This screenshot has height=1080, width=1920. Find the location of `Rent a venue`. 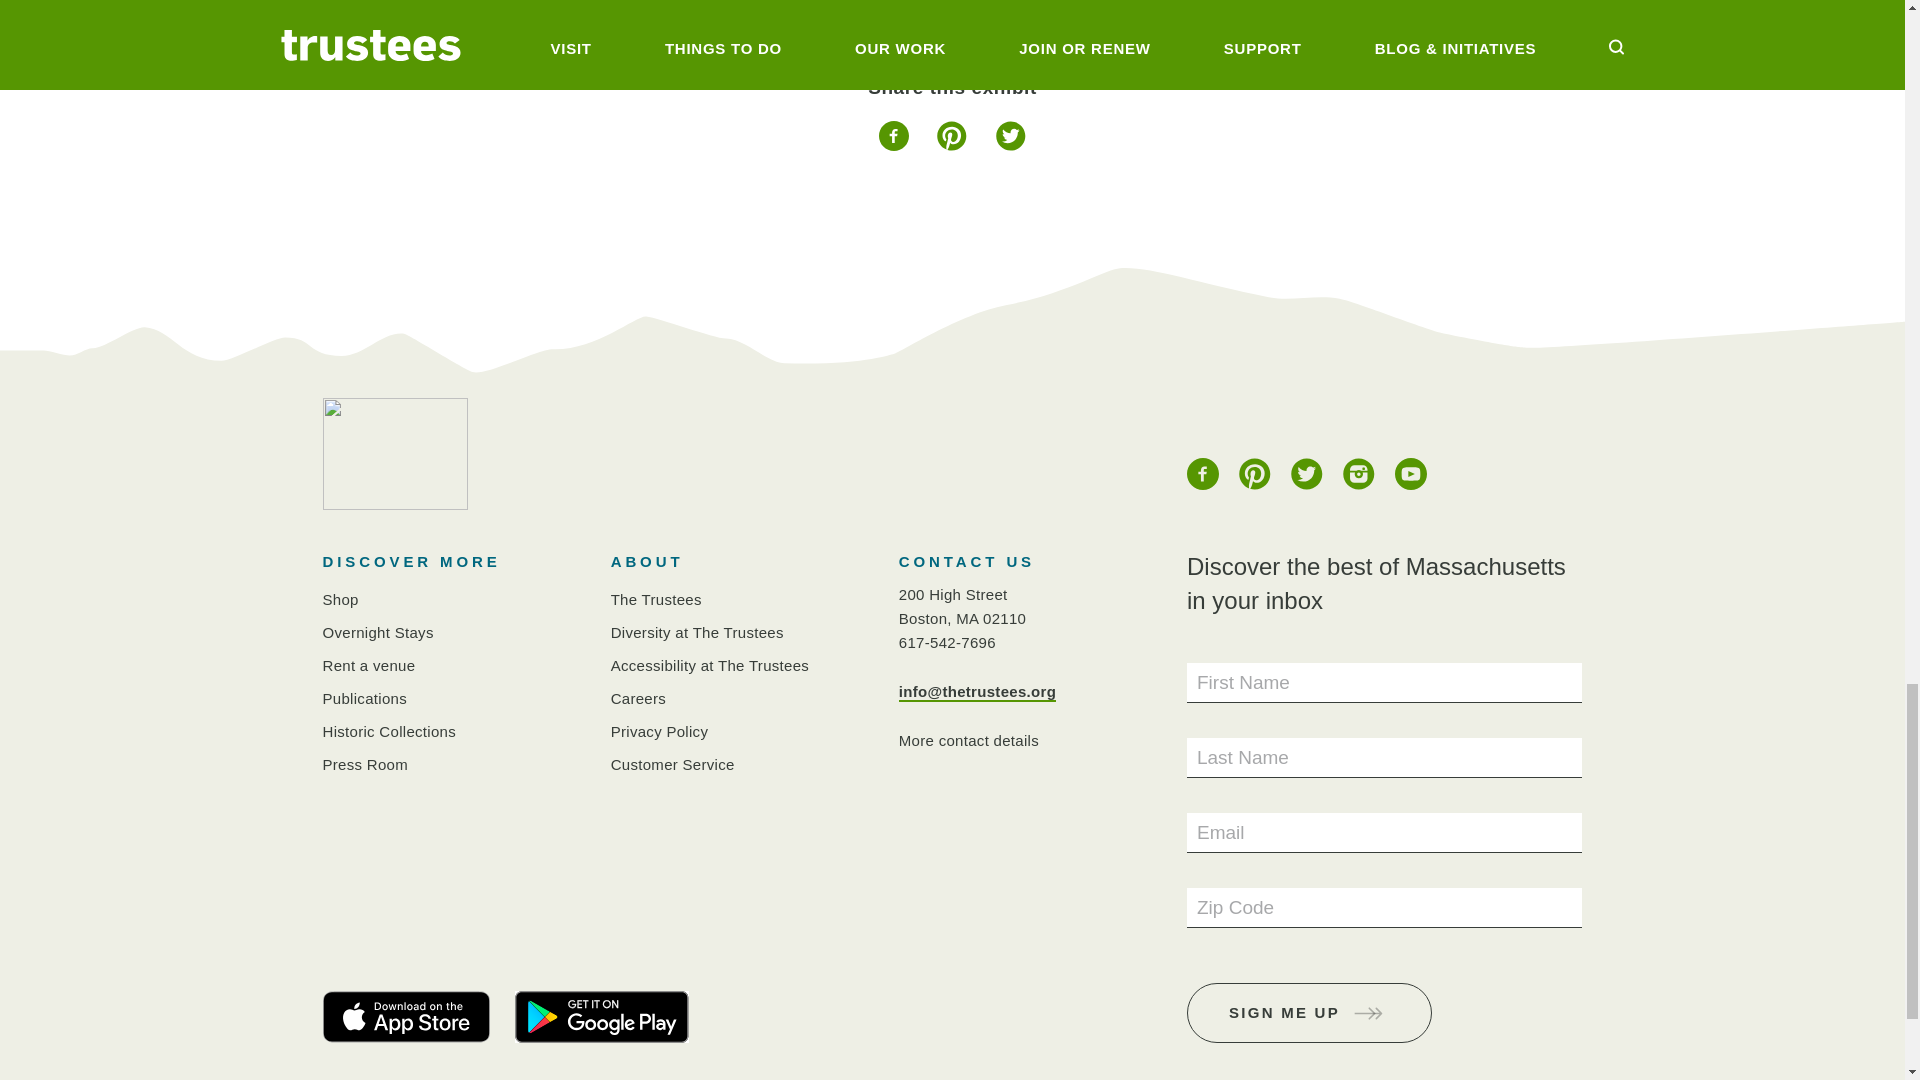

Rent a venue is located at coordinates (368, 664).